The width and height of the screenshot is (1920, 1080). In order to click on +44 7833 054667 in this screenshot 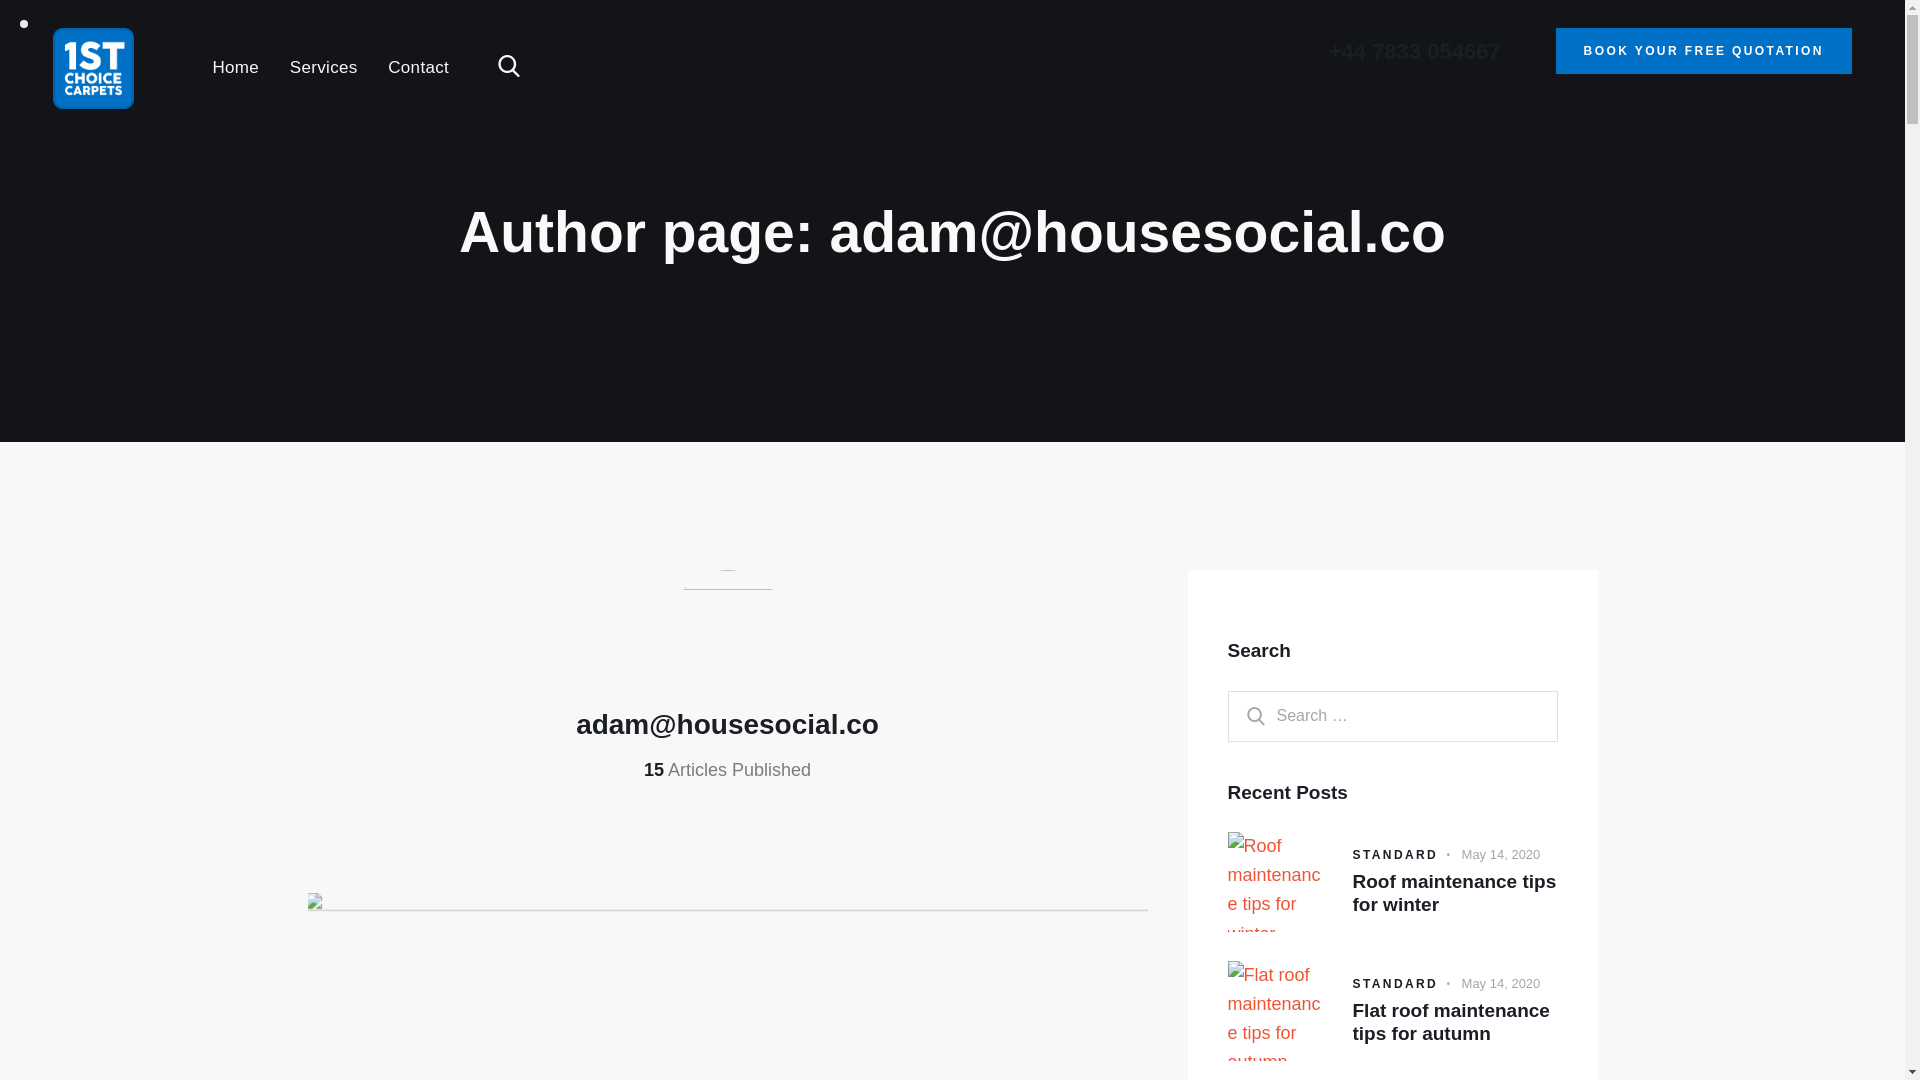, I will do `click(1415, 51)`.